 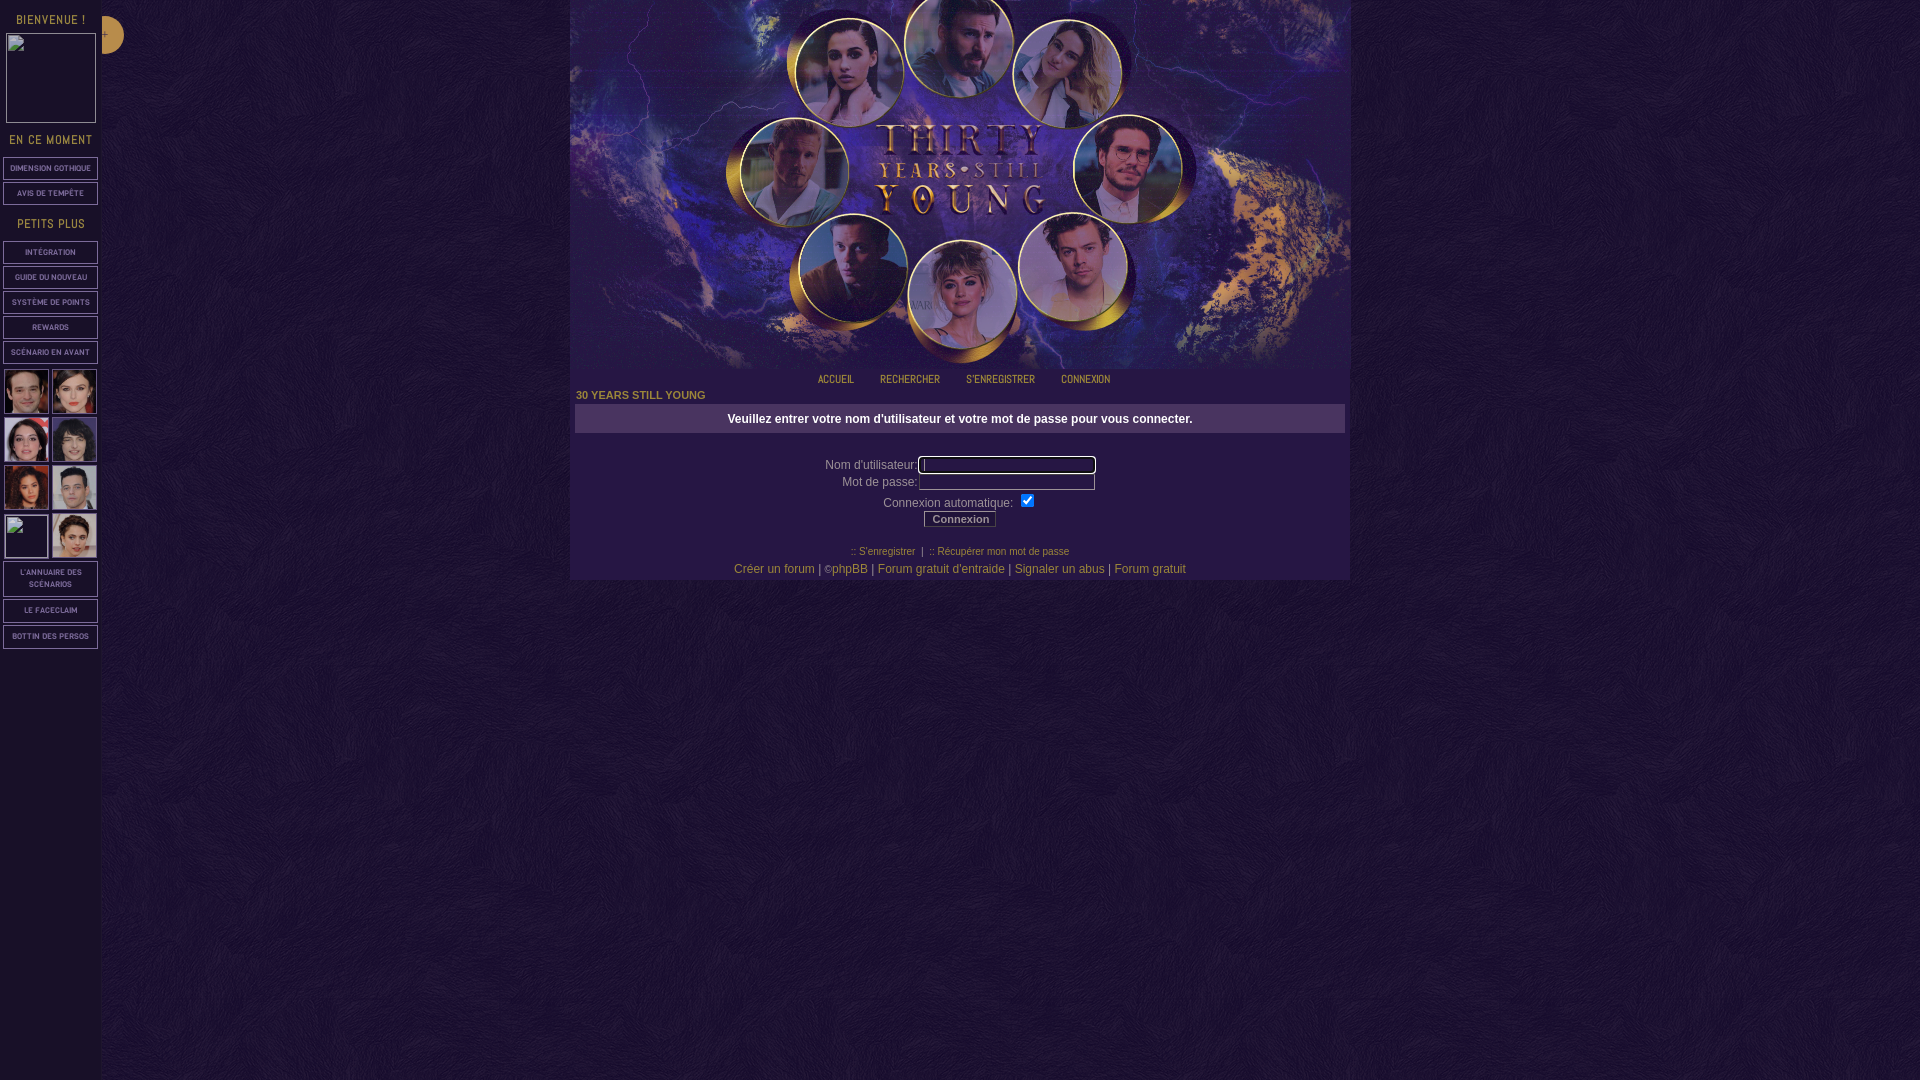 I want to click on Accueil, so click(x=810, y=376).